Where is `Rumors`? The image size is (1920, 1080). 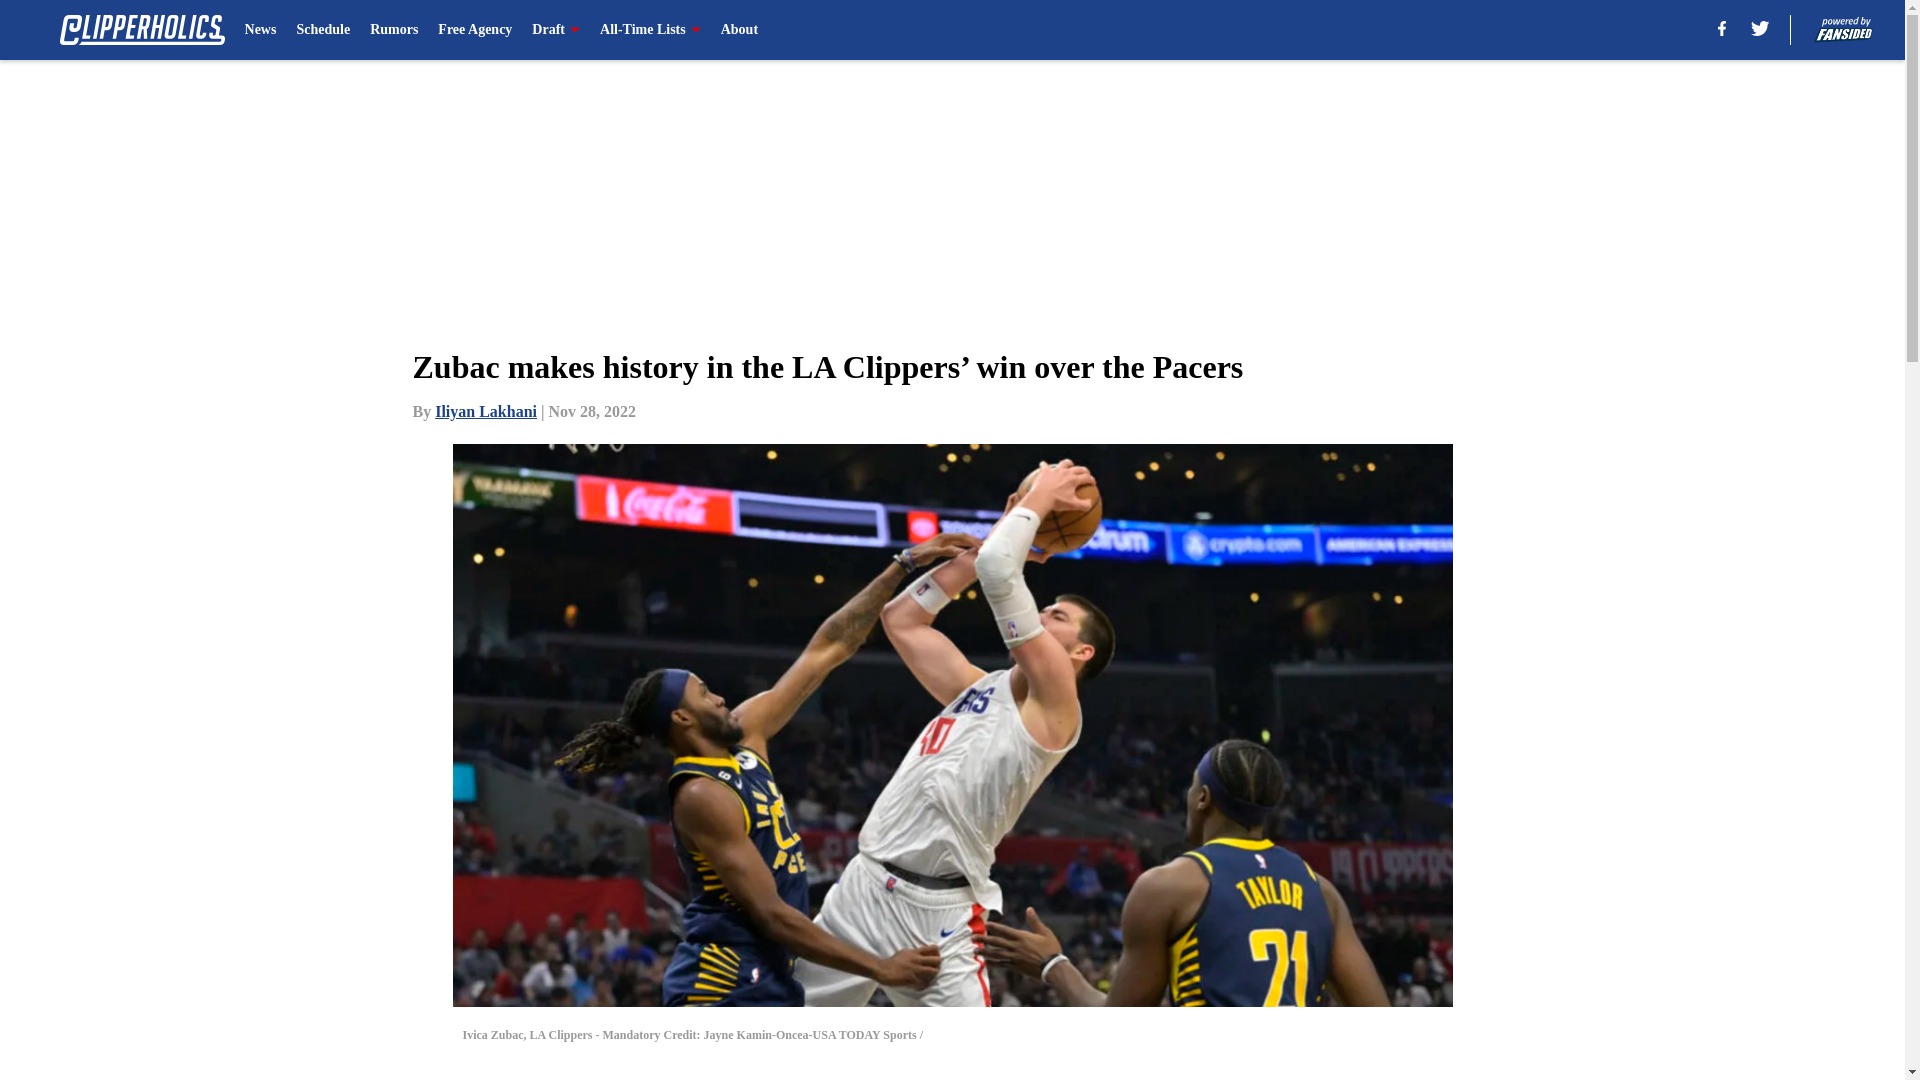
Rumors is located at coordinates (394, 30).